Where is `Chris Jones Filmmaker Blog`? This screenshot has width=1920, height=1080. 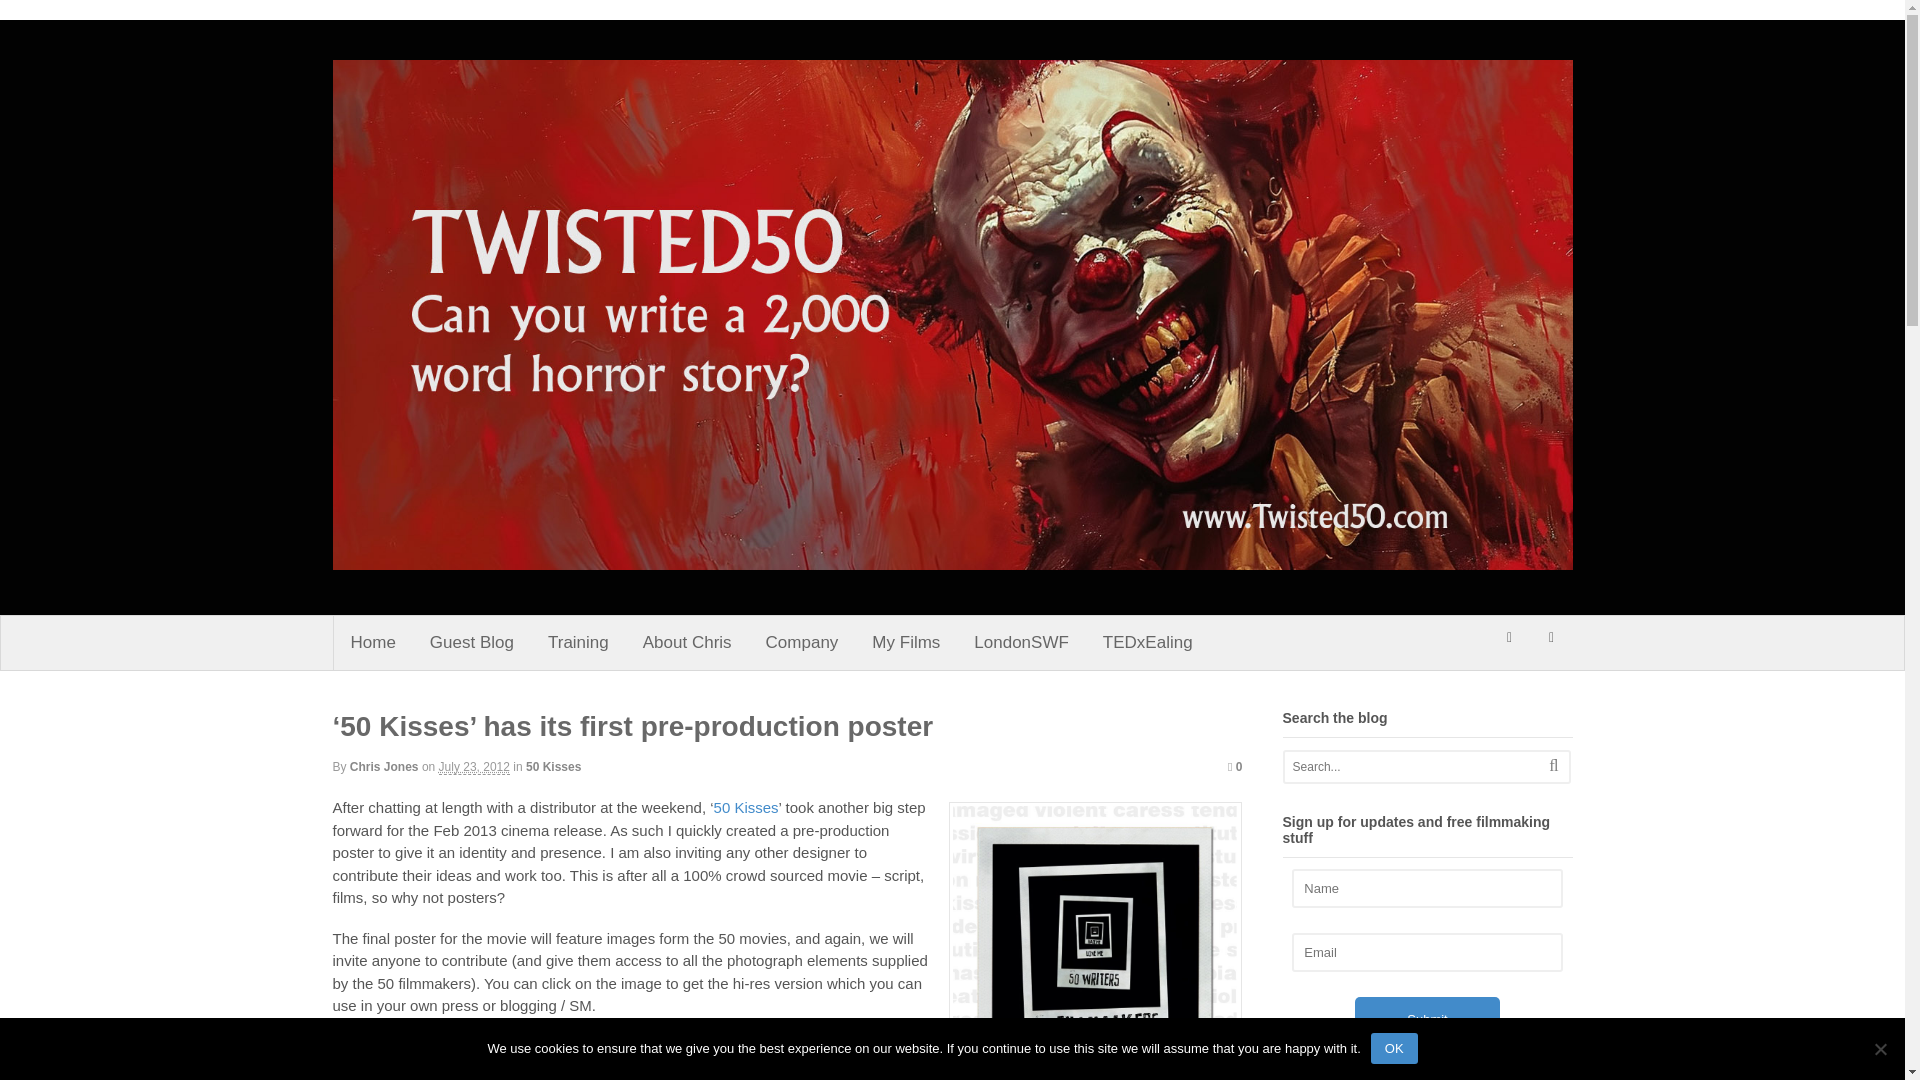 Chris Jones Filmmaker Blog is located at coordinates (582, 590).